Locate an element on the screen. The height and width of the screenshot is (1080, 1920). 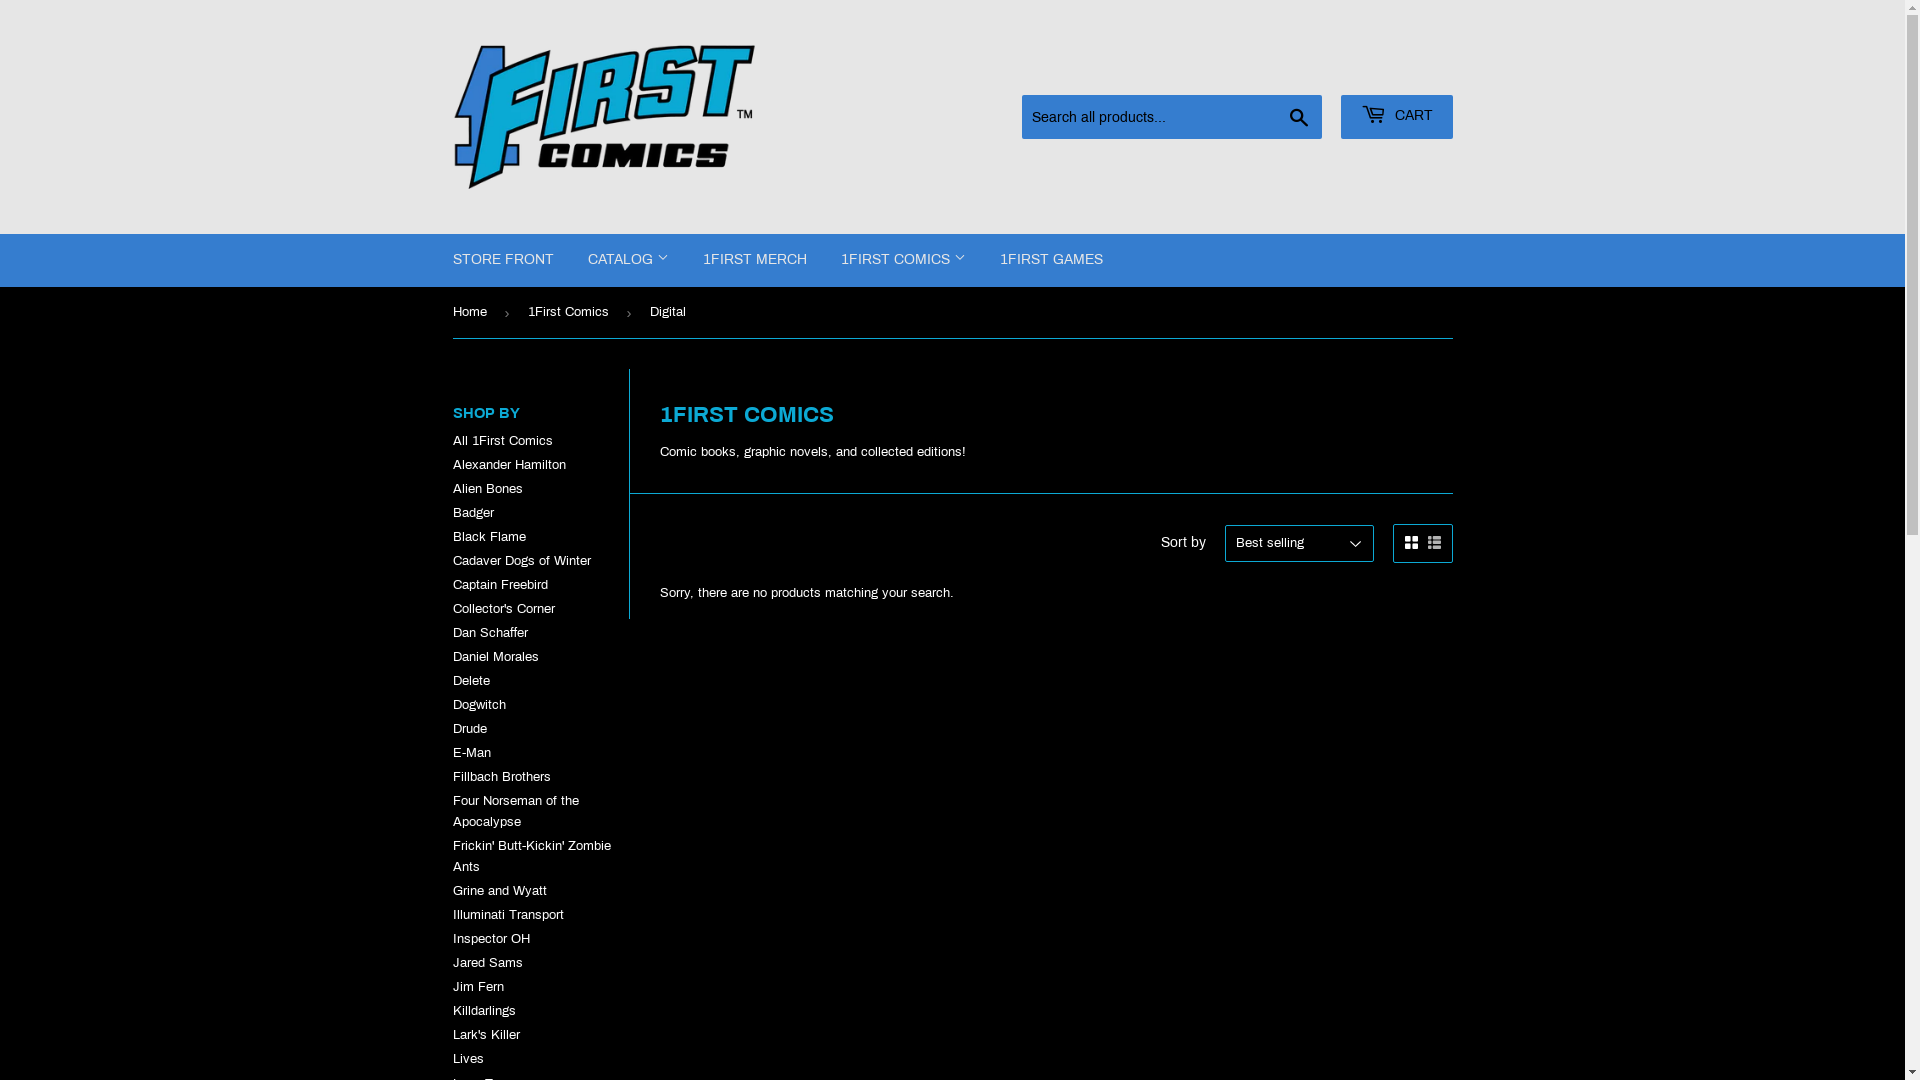
1FIRST MERCH is located at coordinates (755, 260).